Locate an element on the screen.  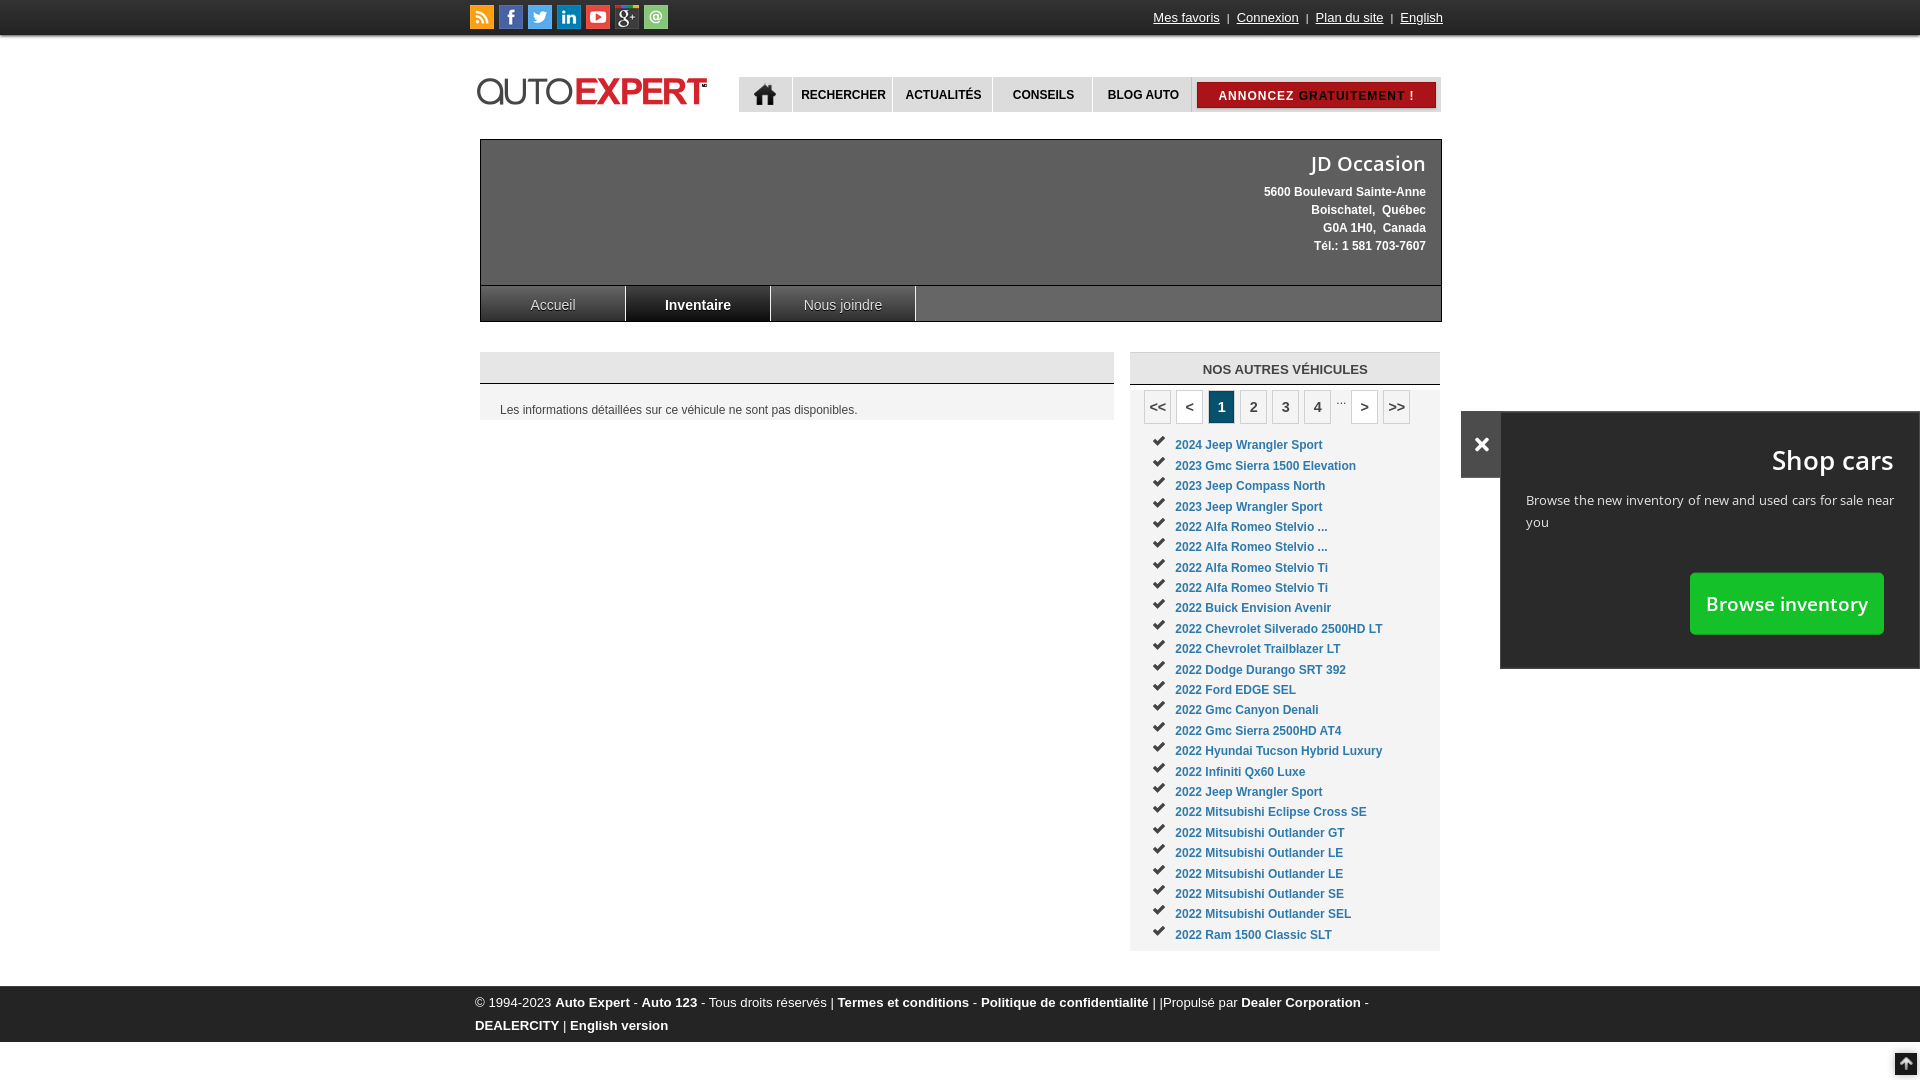
Termes et conditions is located at coordinates (904, 1002).